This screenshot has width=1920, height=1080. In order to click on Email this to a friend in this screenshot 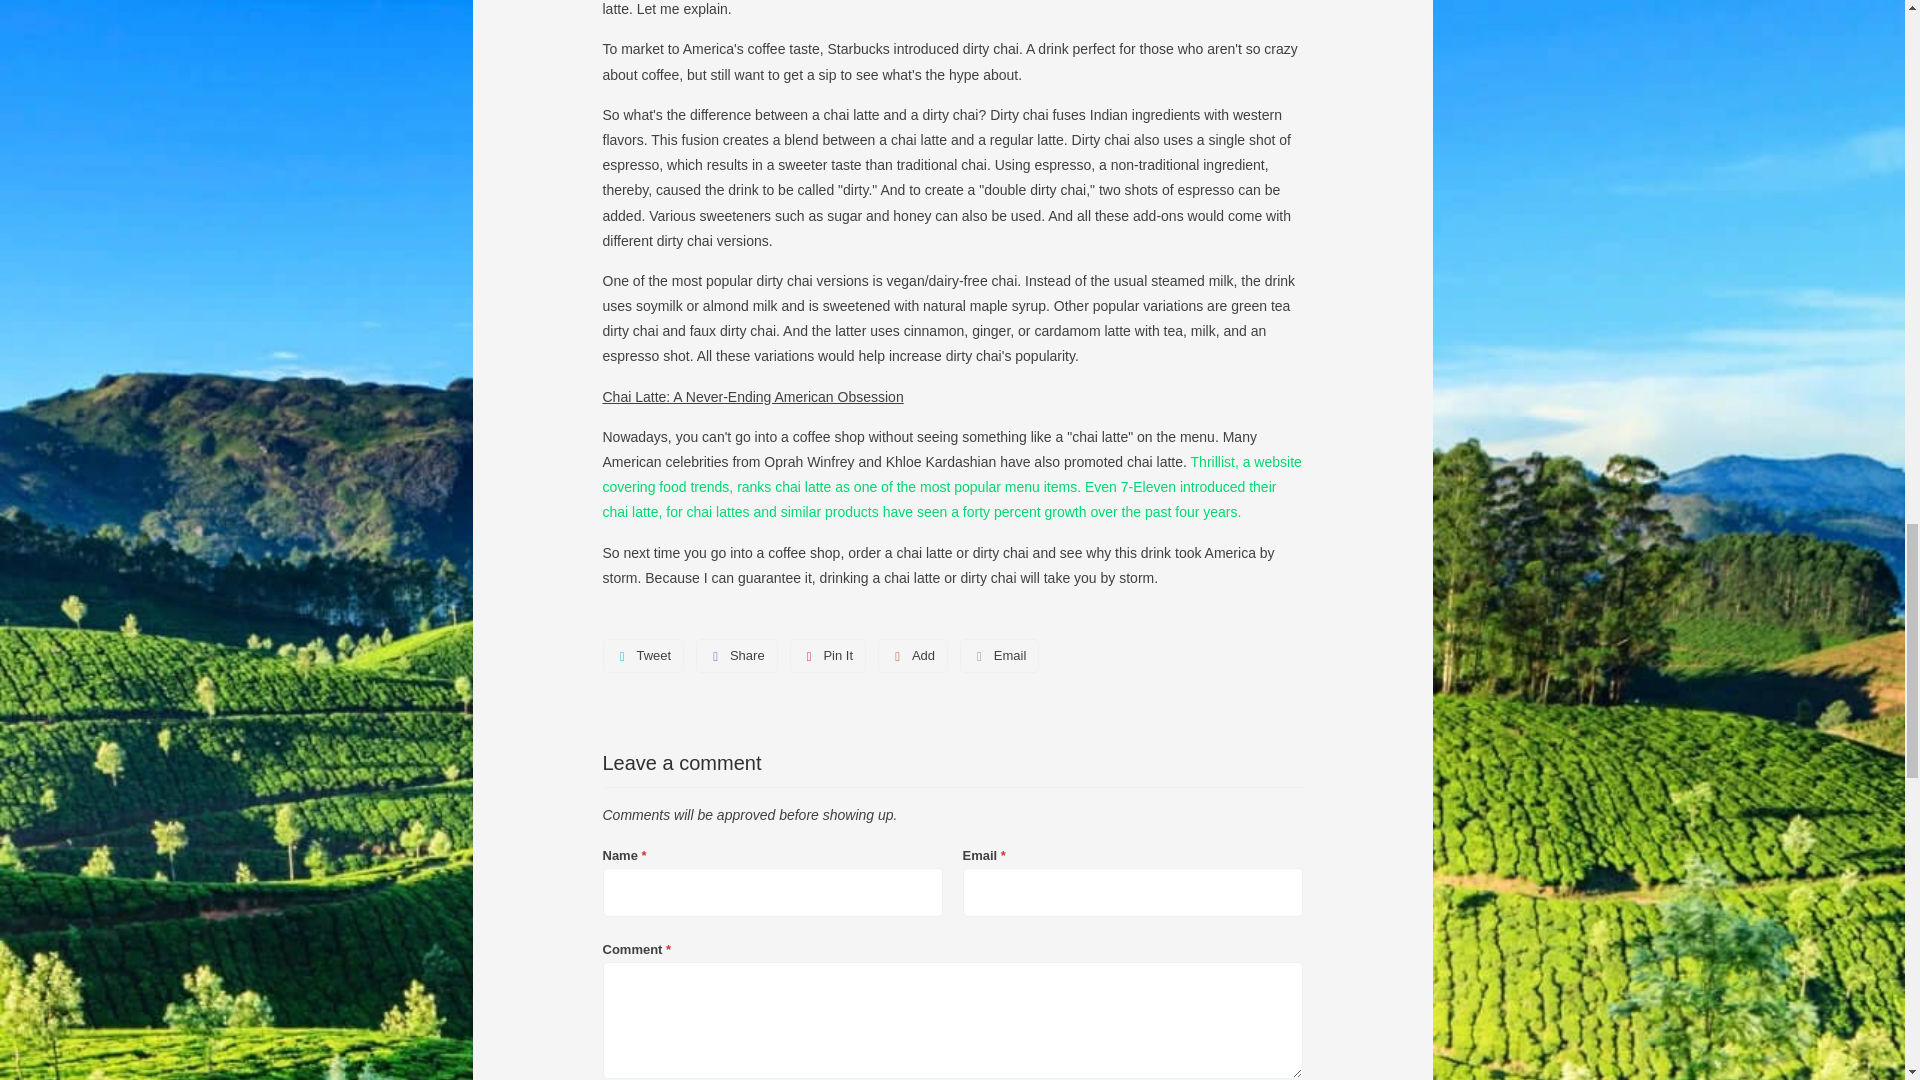, I will do `click(999, 656)`.